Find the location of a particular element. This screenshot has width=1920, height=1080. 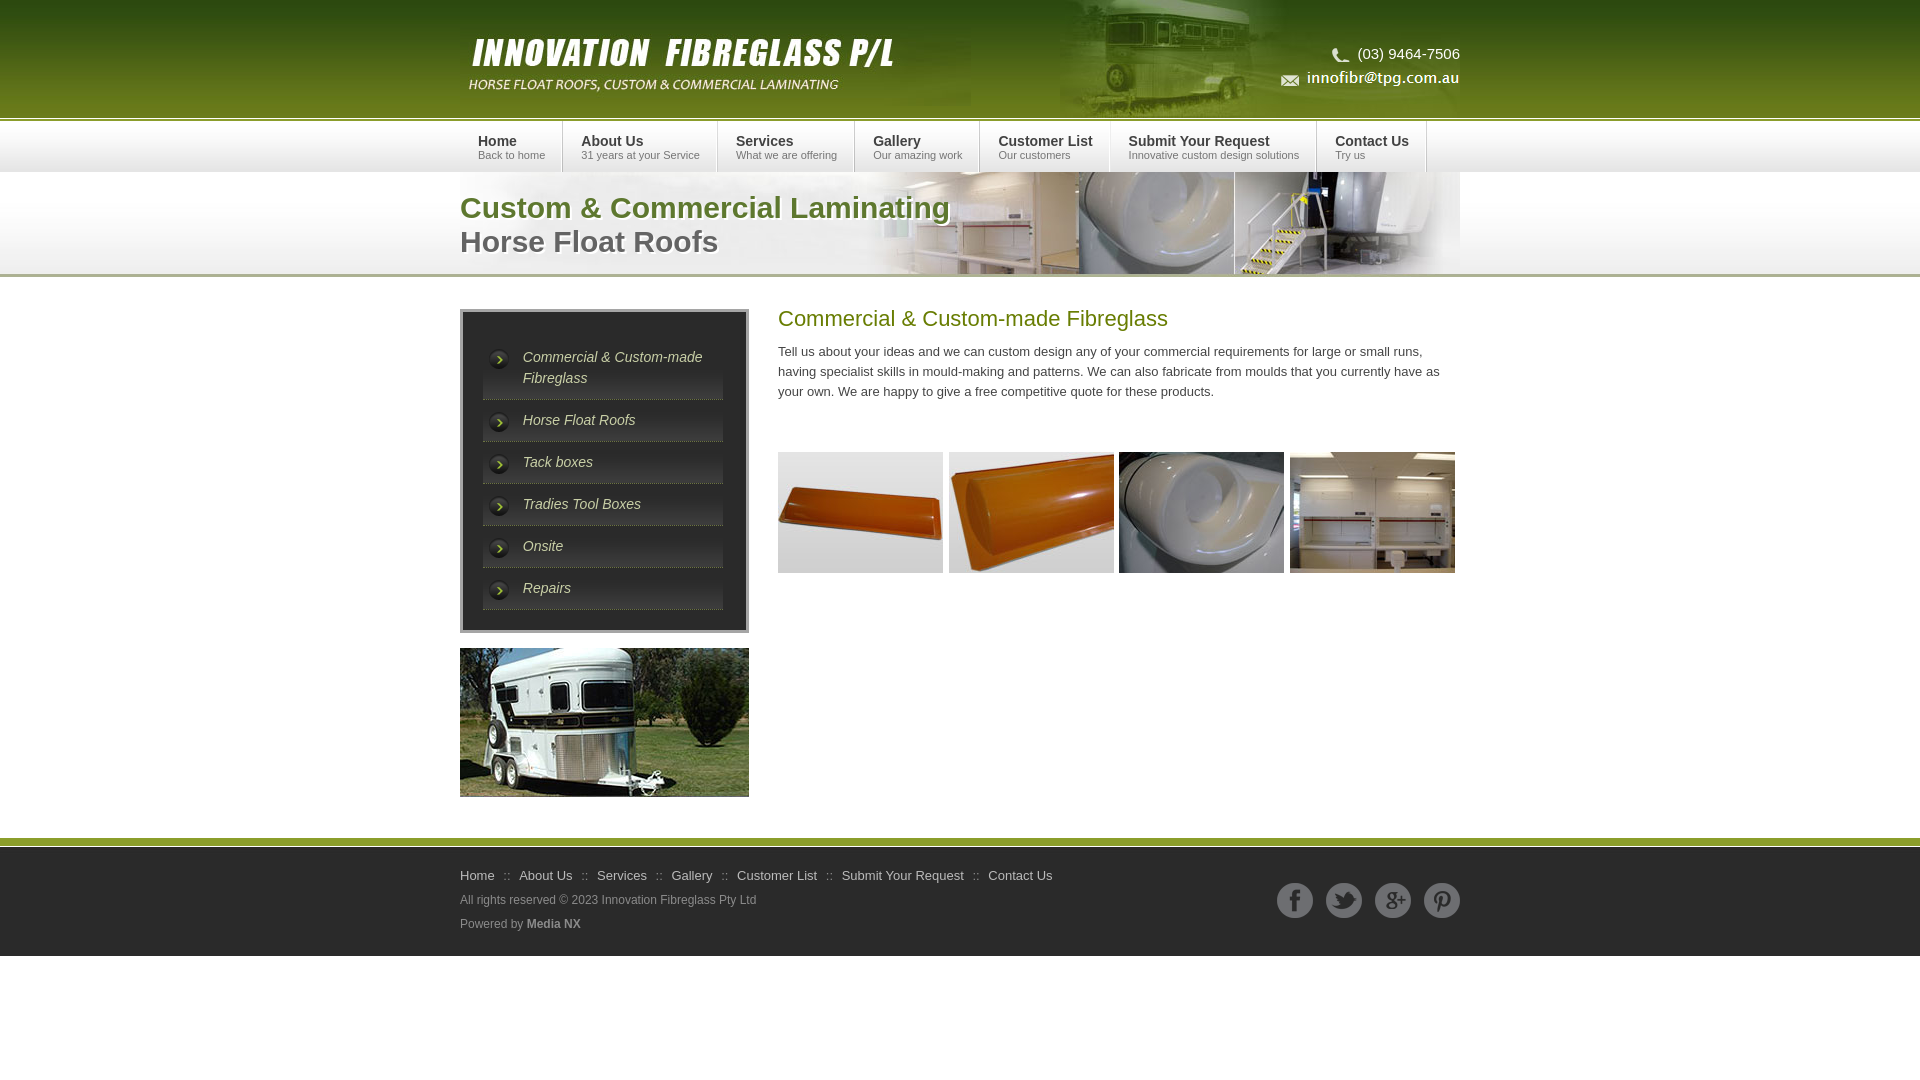

Customised fibreglass  is located at coordinates (1372, 512).